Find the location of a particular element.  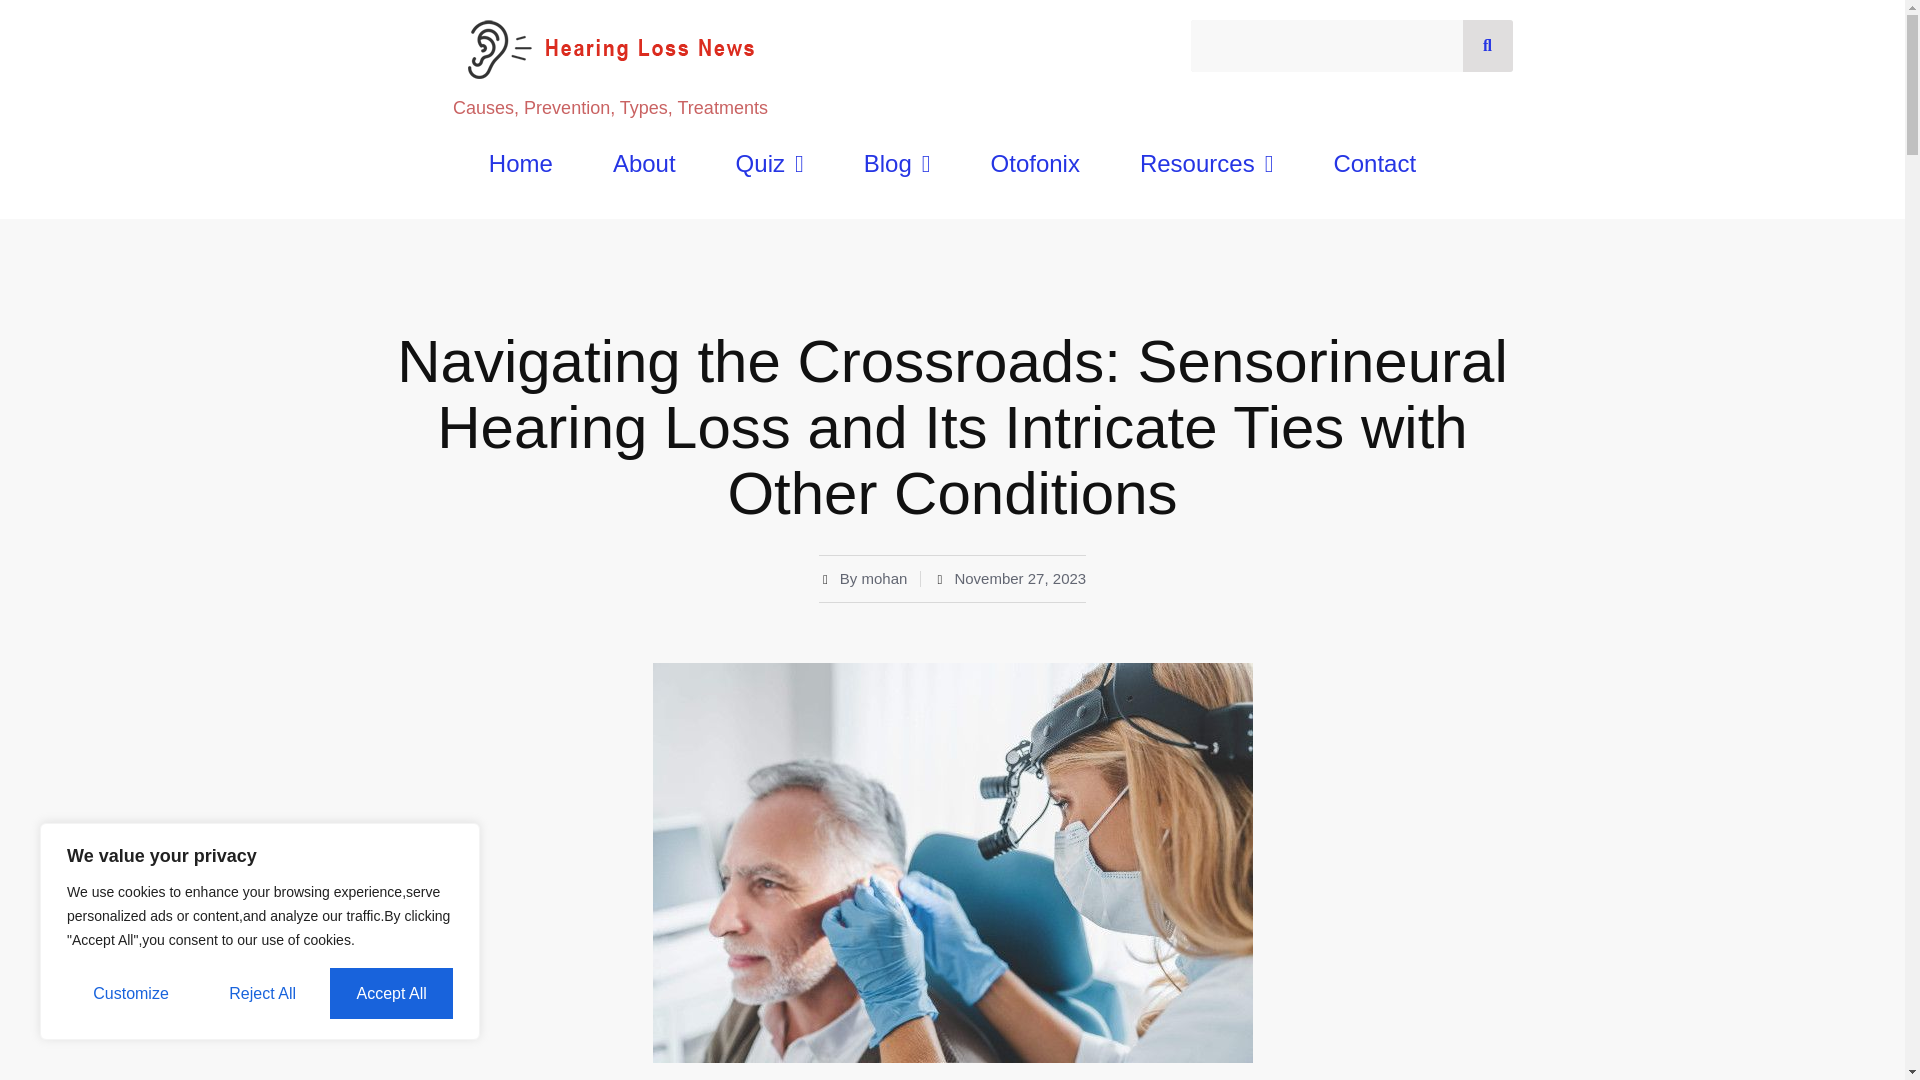

About is located at coordinates (644, 164).